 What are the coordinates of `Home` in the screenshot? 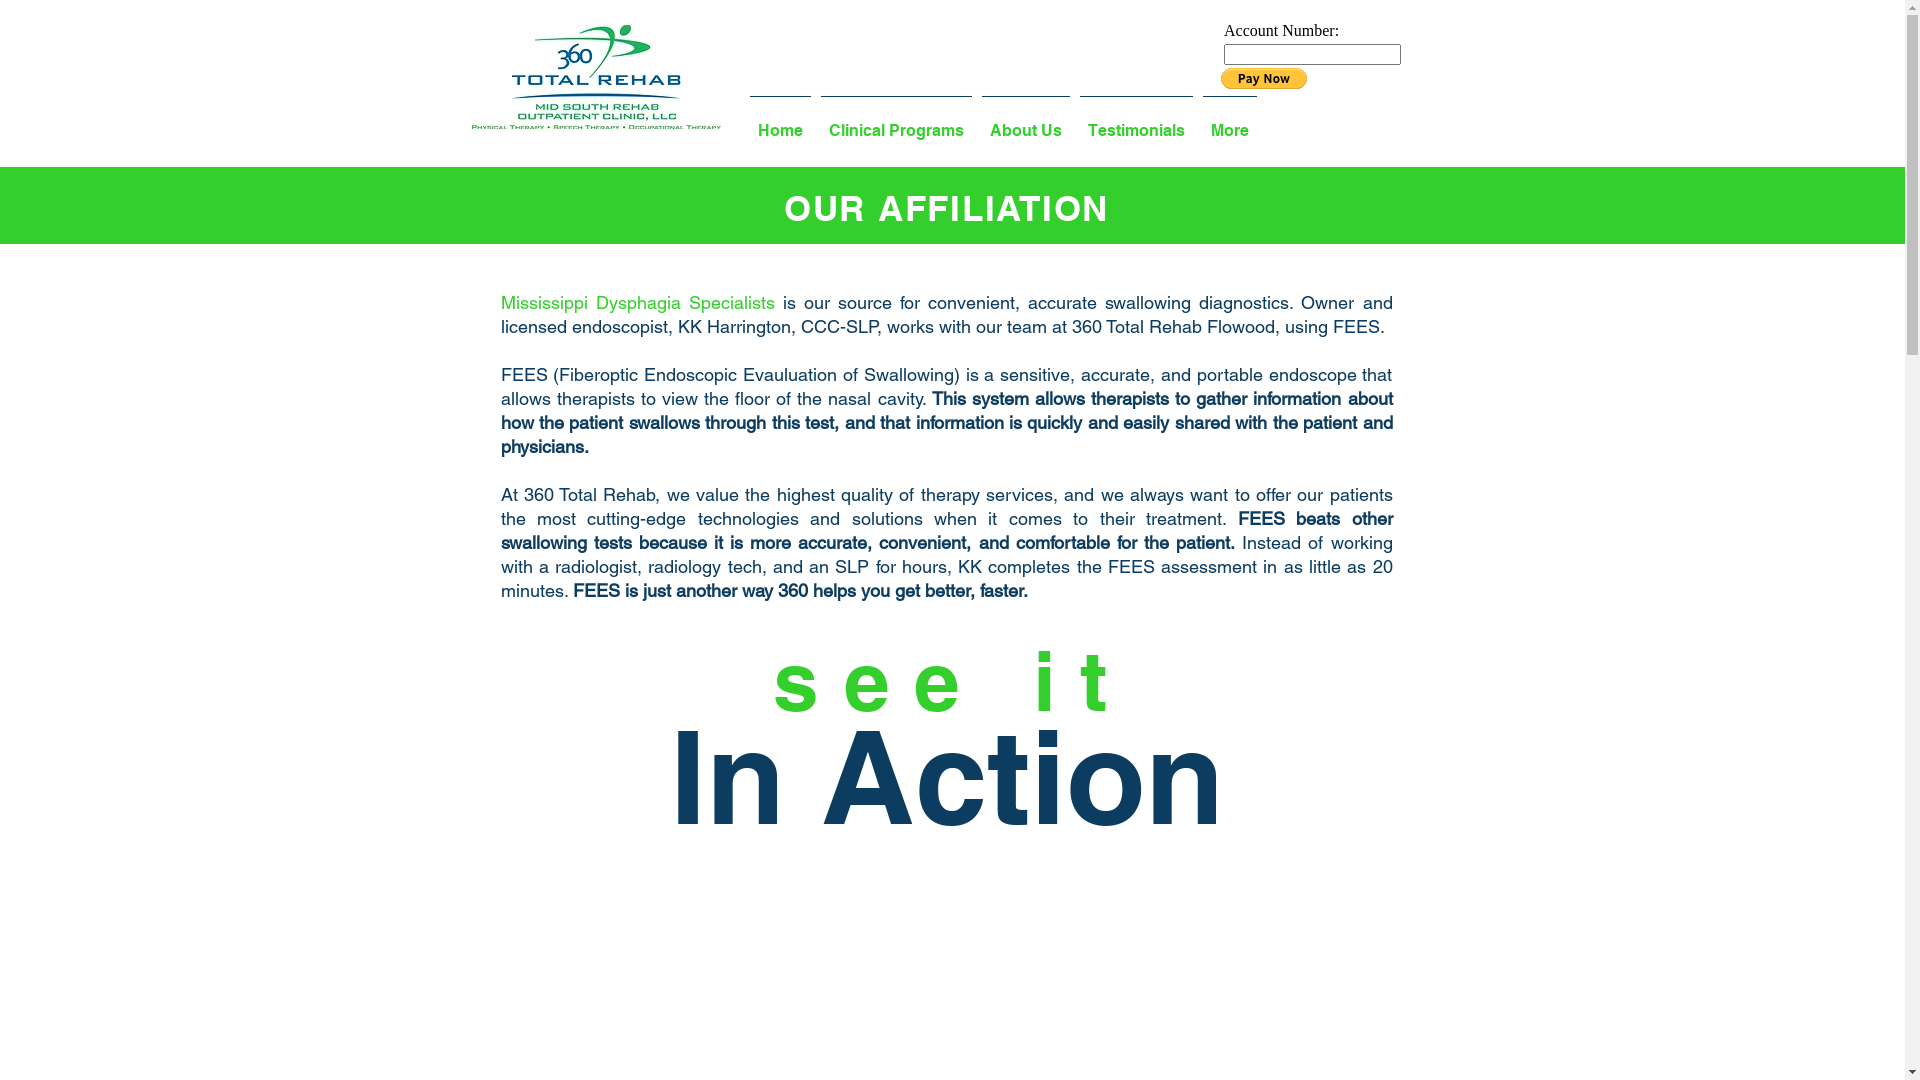 It's located at (780, 122).